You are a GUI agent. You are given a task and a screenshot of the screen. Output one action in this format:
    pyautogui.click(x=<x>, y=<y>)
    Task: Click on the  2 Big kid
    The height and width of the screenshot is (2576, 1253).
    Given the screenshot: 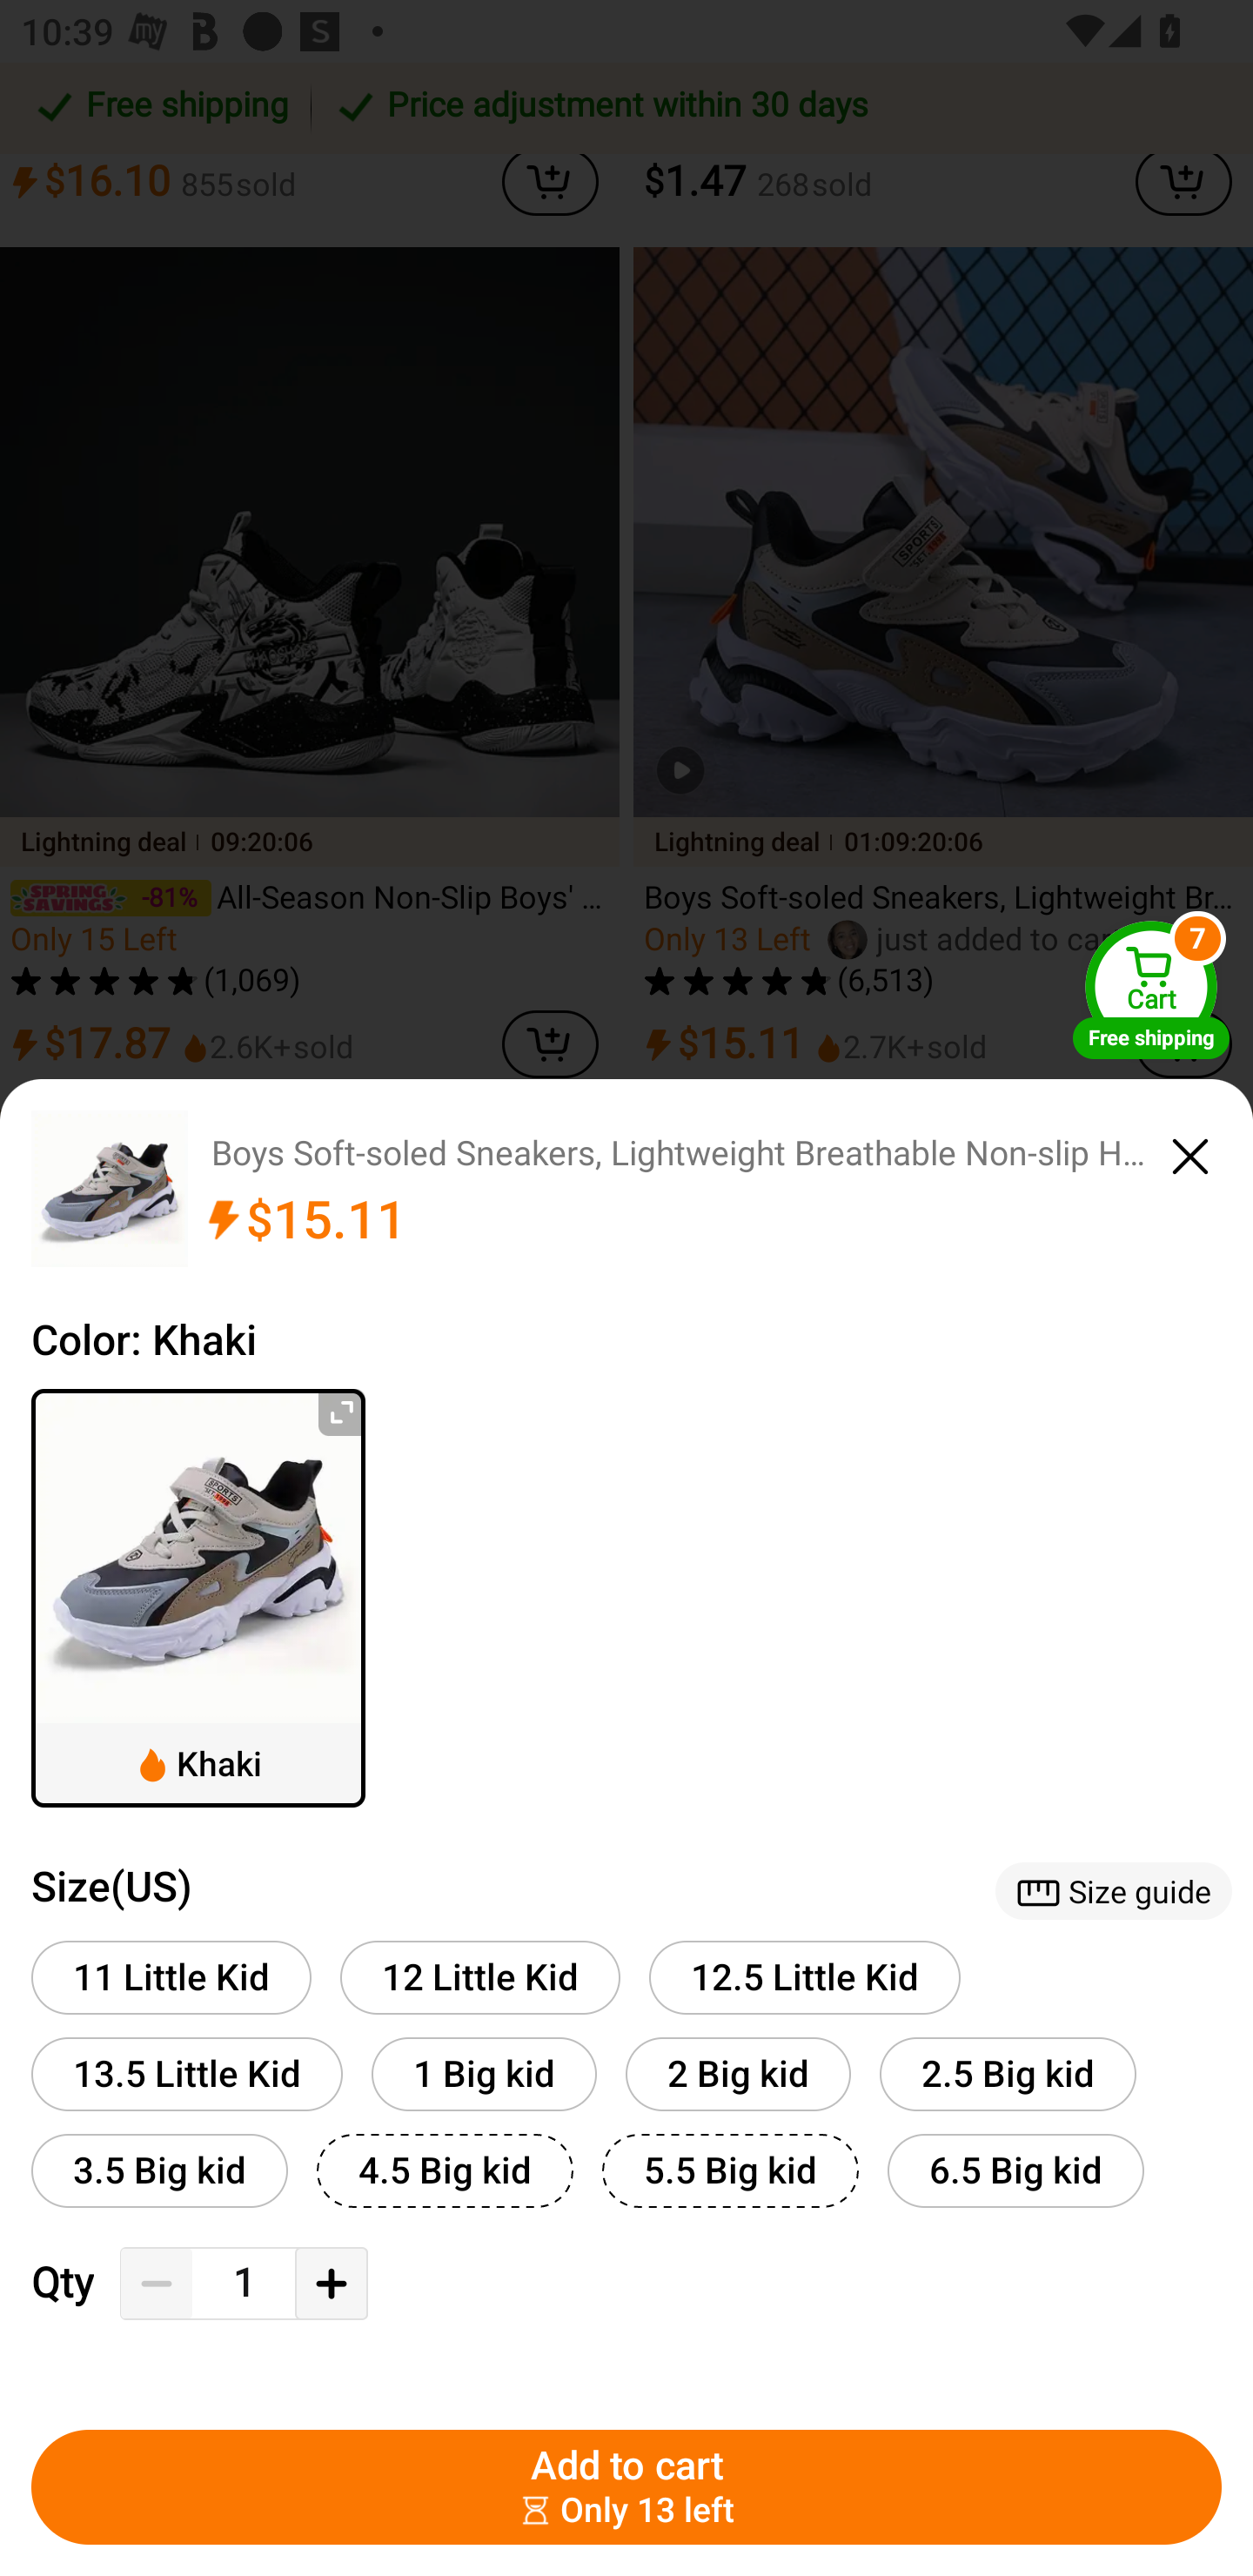 What is the action you would take?
    pyautogui.click(x=738, y=2075)
    